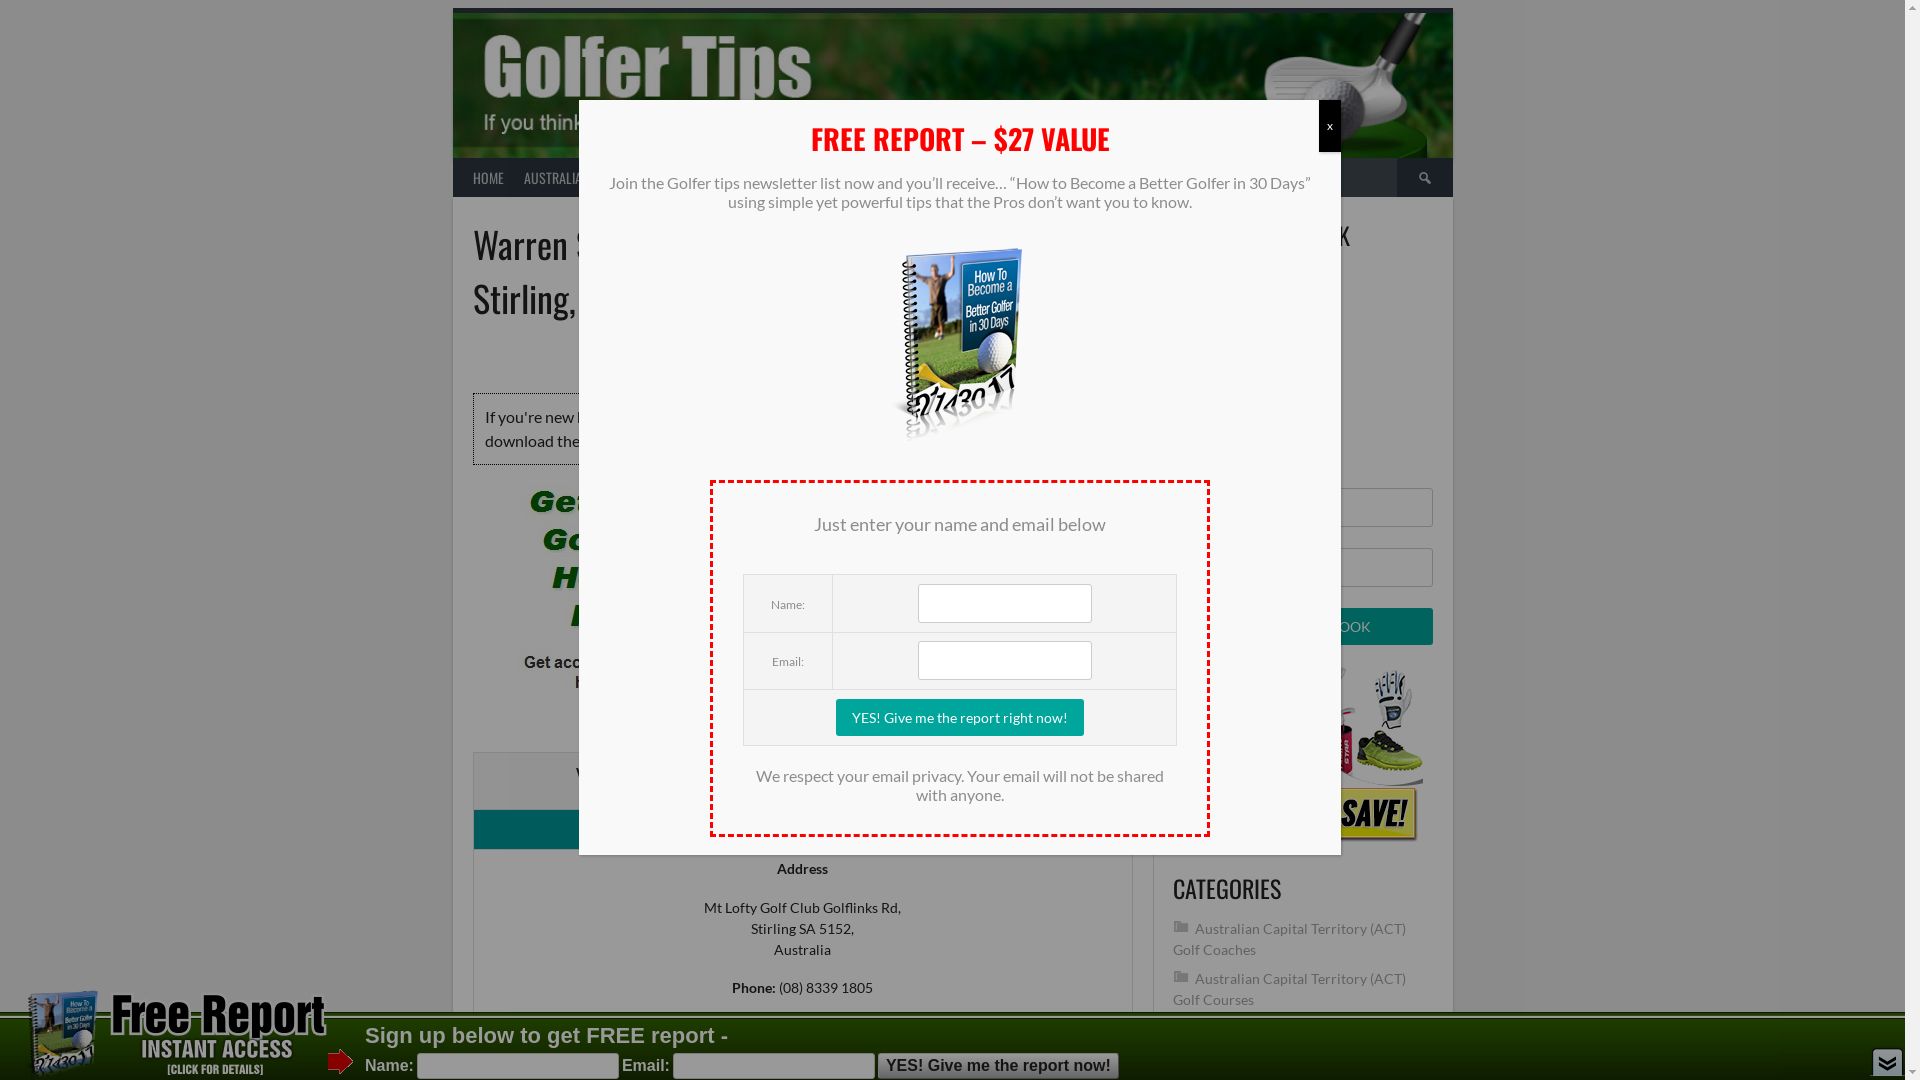  What do you see at coordinates (764, 178) in the screenshot?
I see `AUSTRALIAN GOLF COURSES` at bounding box center [764, 178].